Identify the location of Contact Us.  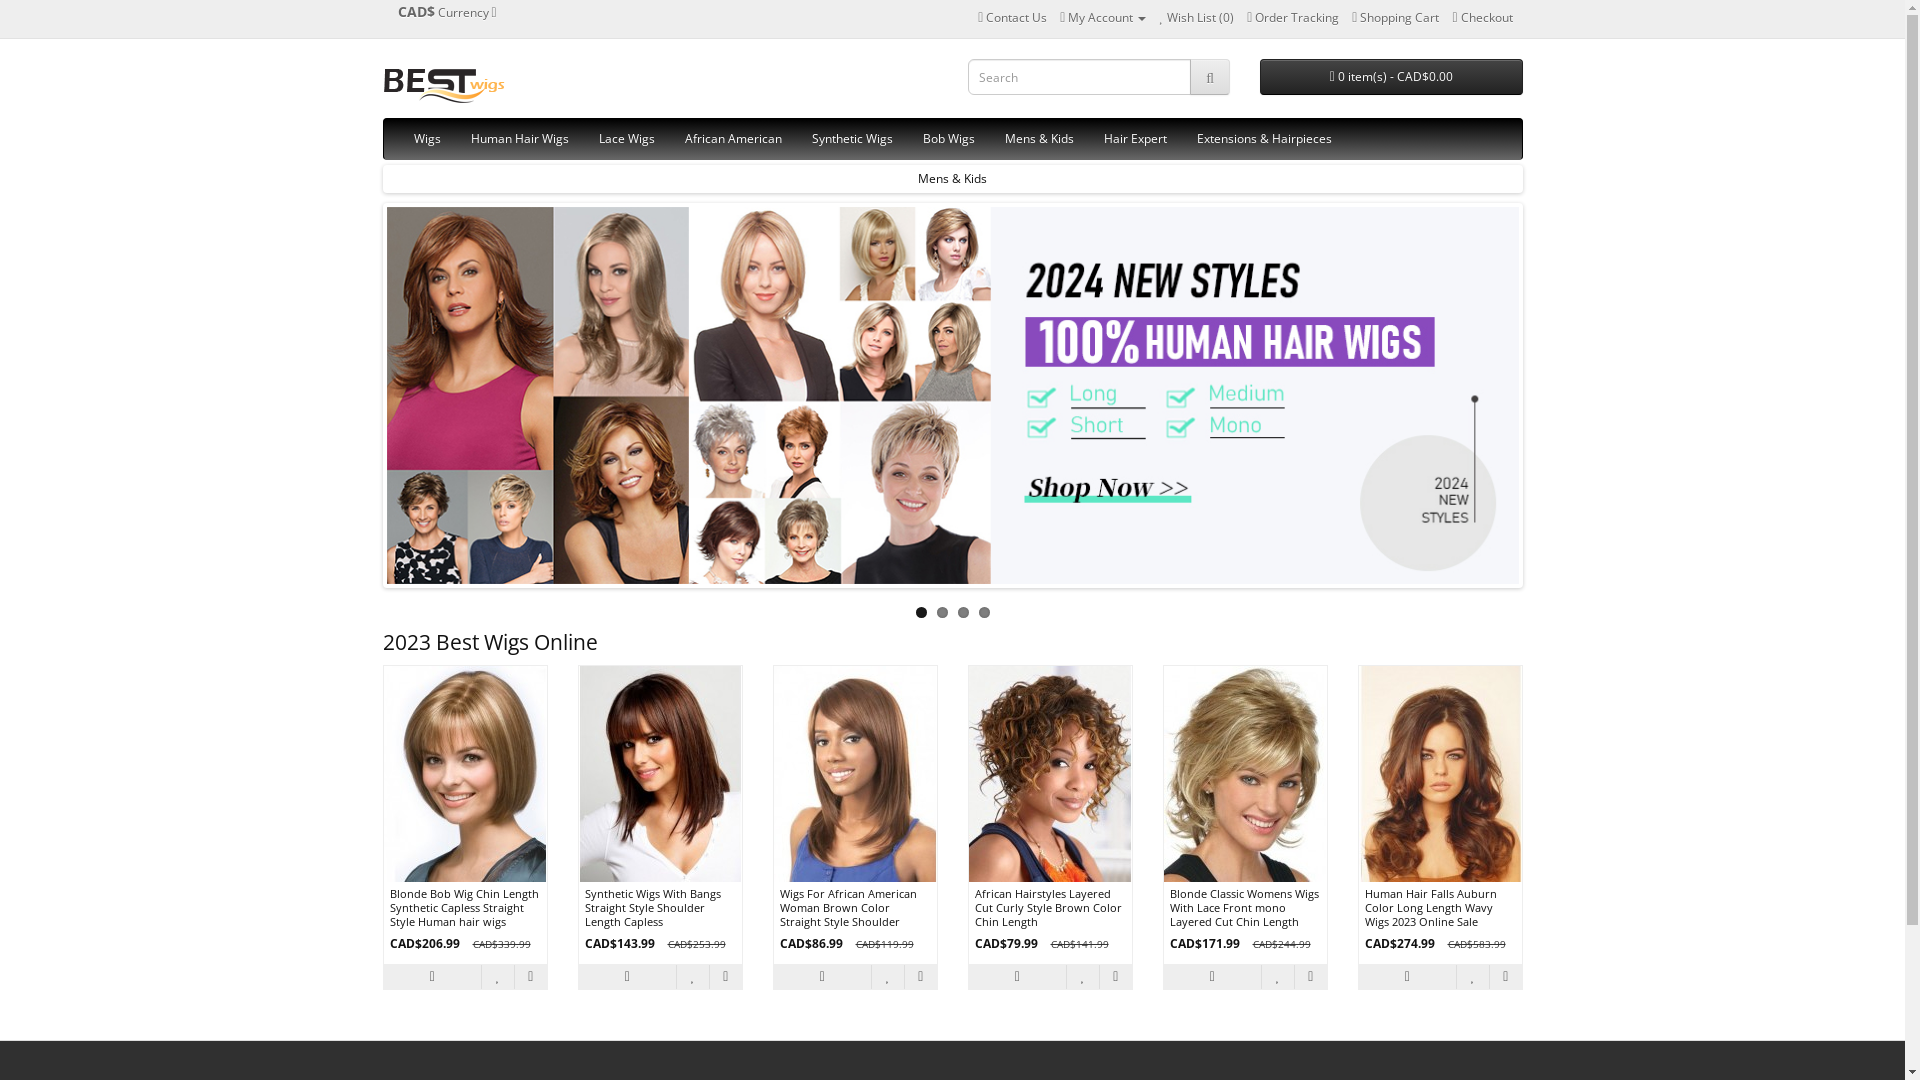
(1012, 18).